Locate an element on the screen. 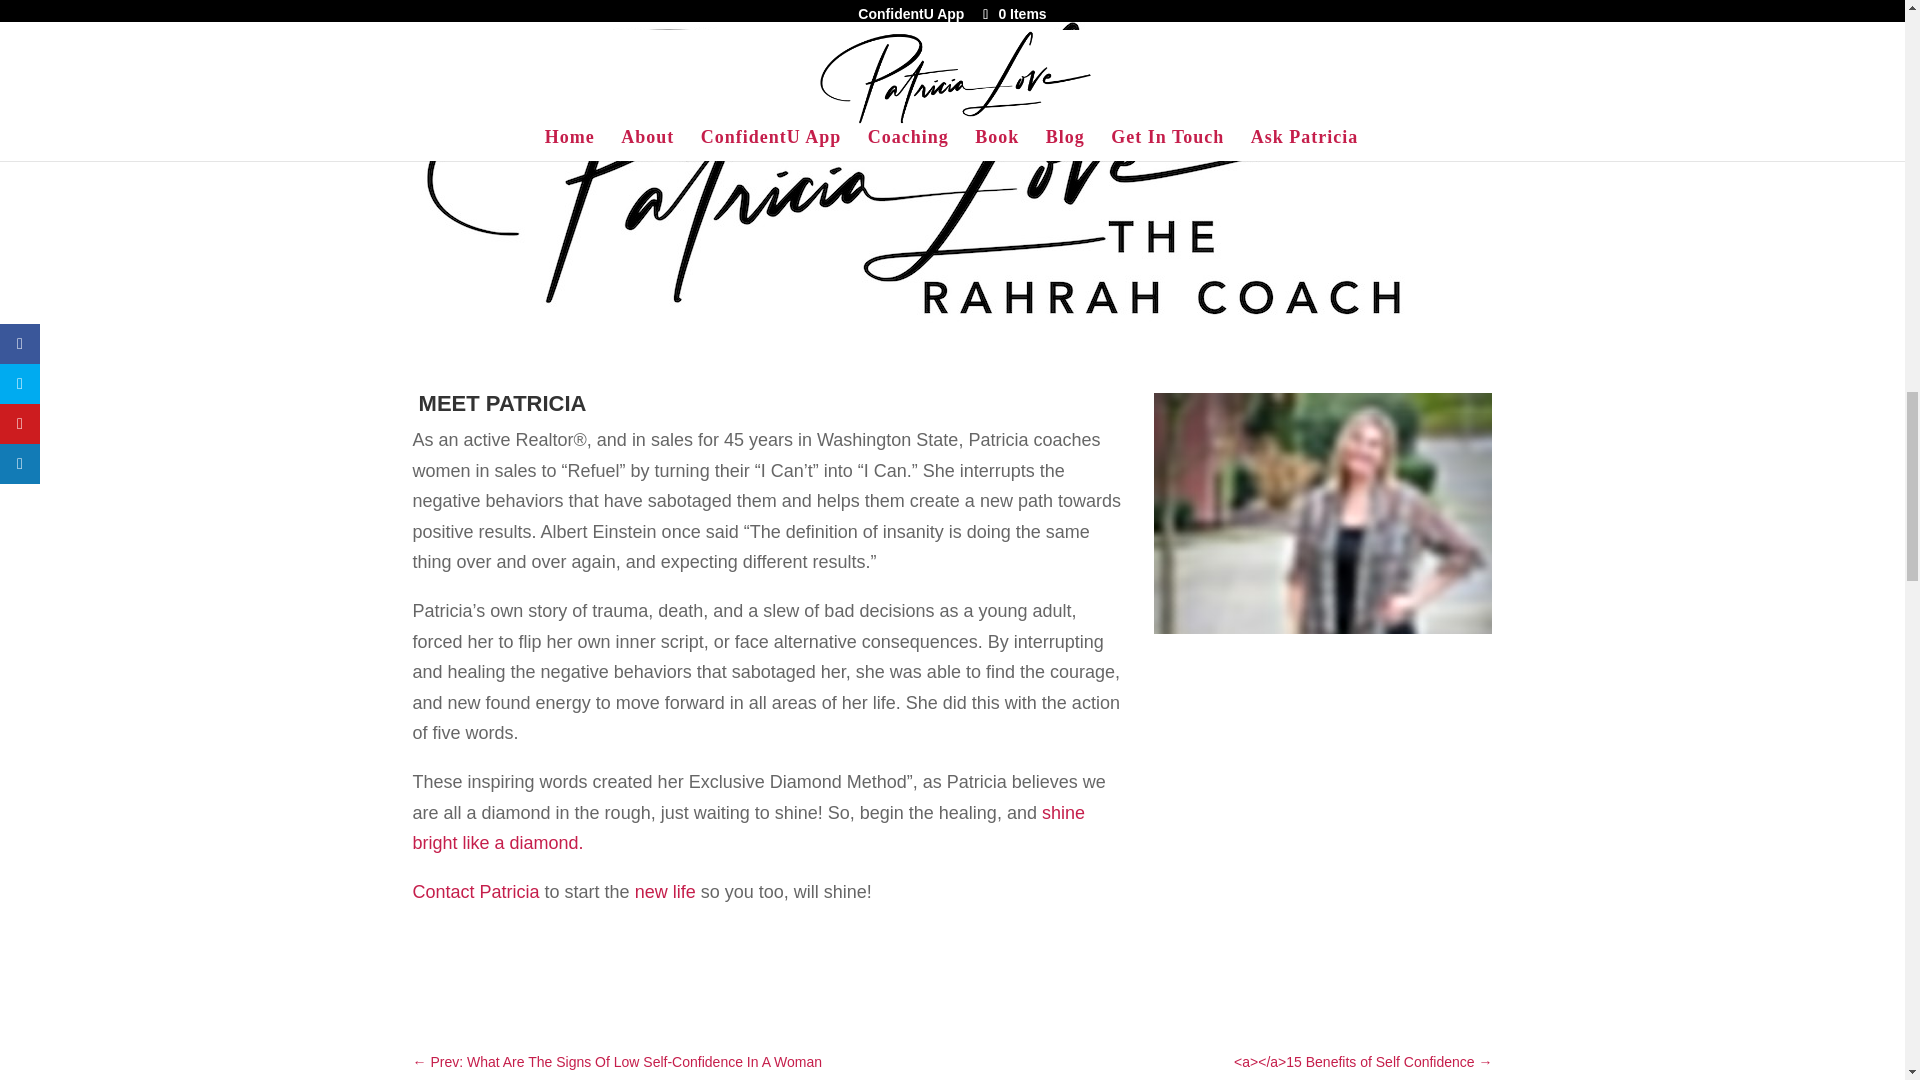 The width and height of the screenshot is (1920, 1080). Follow on Facebook is located at coordinates (428, 967).